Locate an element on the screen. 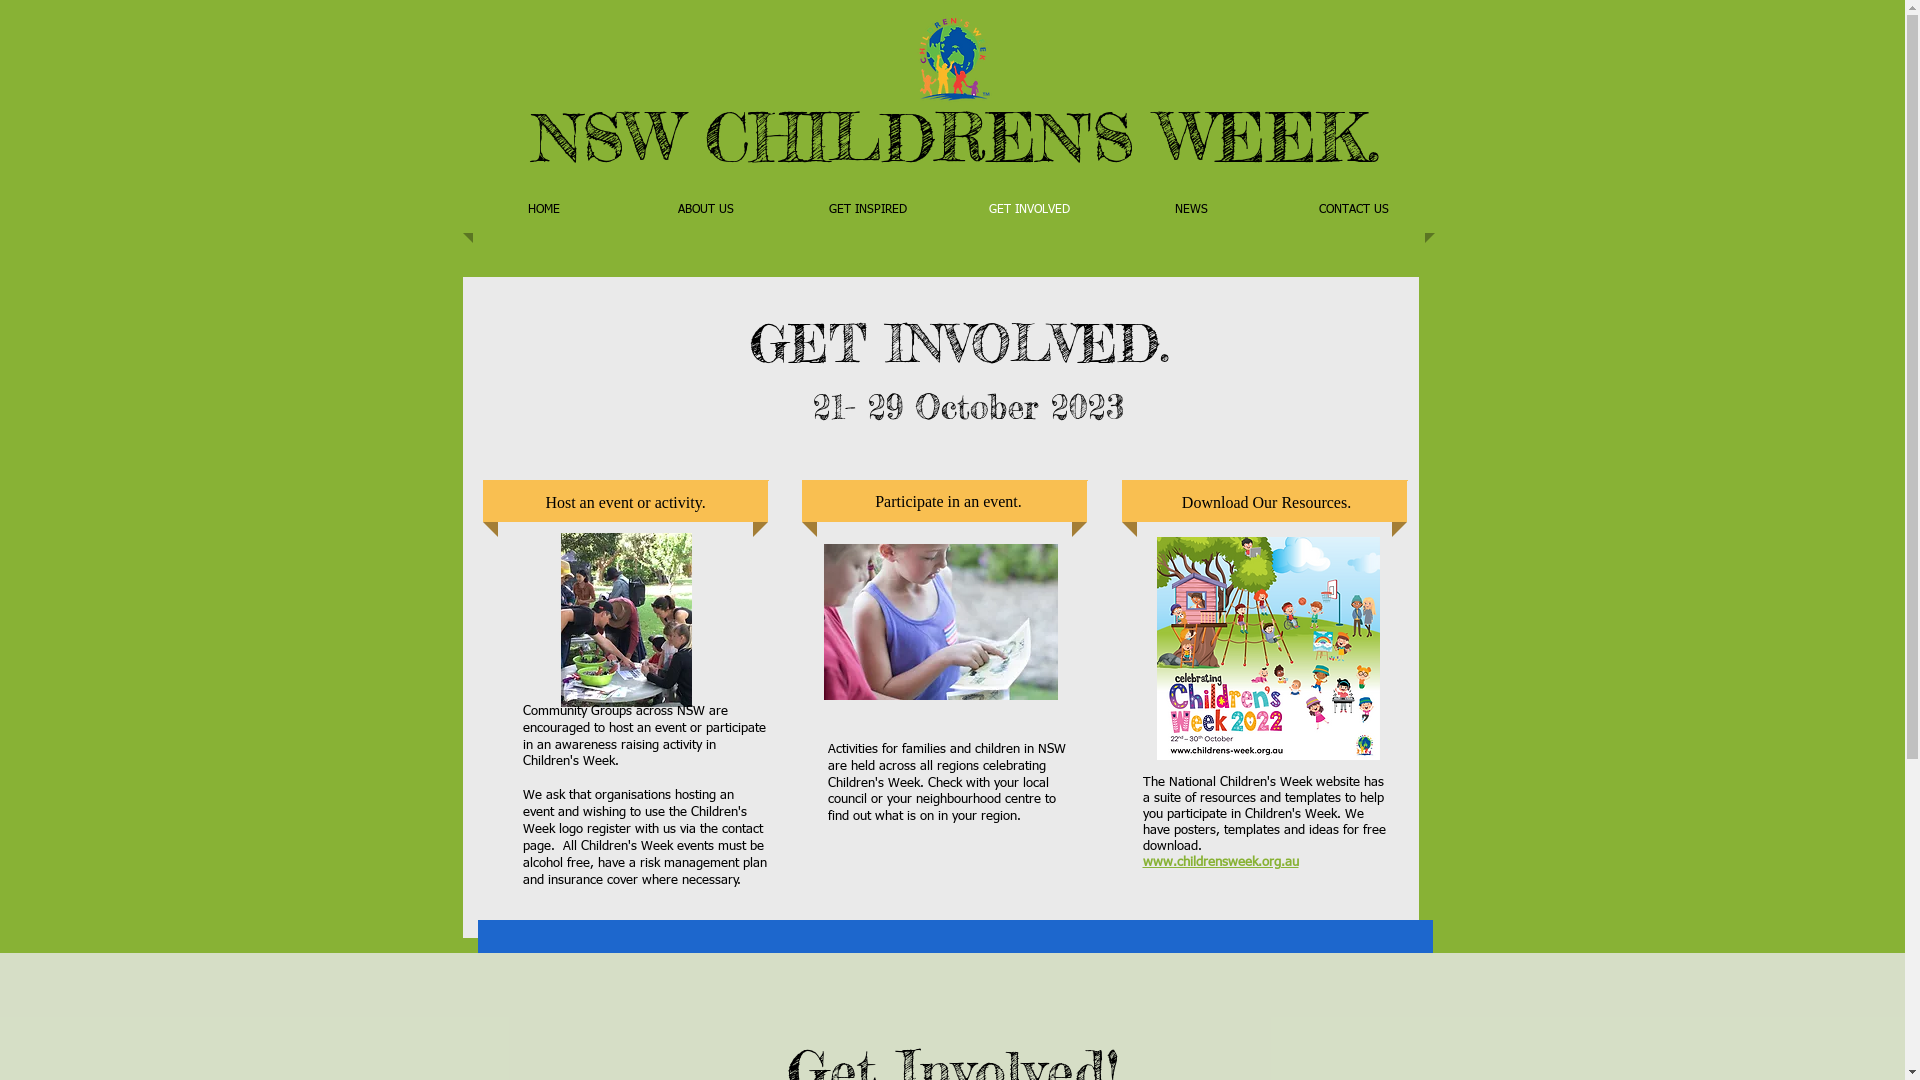  HOME is located at coordinates (543, 210).